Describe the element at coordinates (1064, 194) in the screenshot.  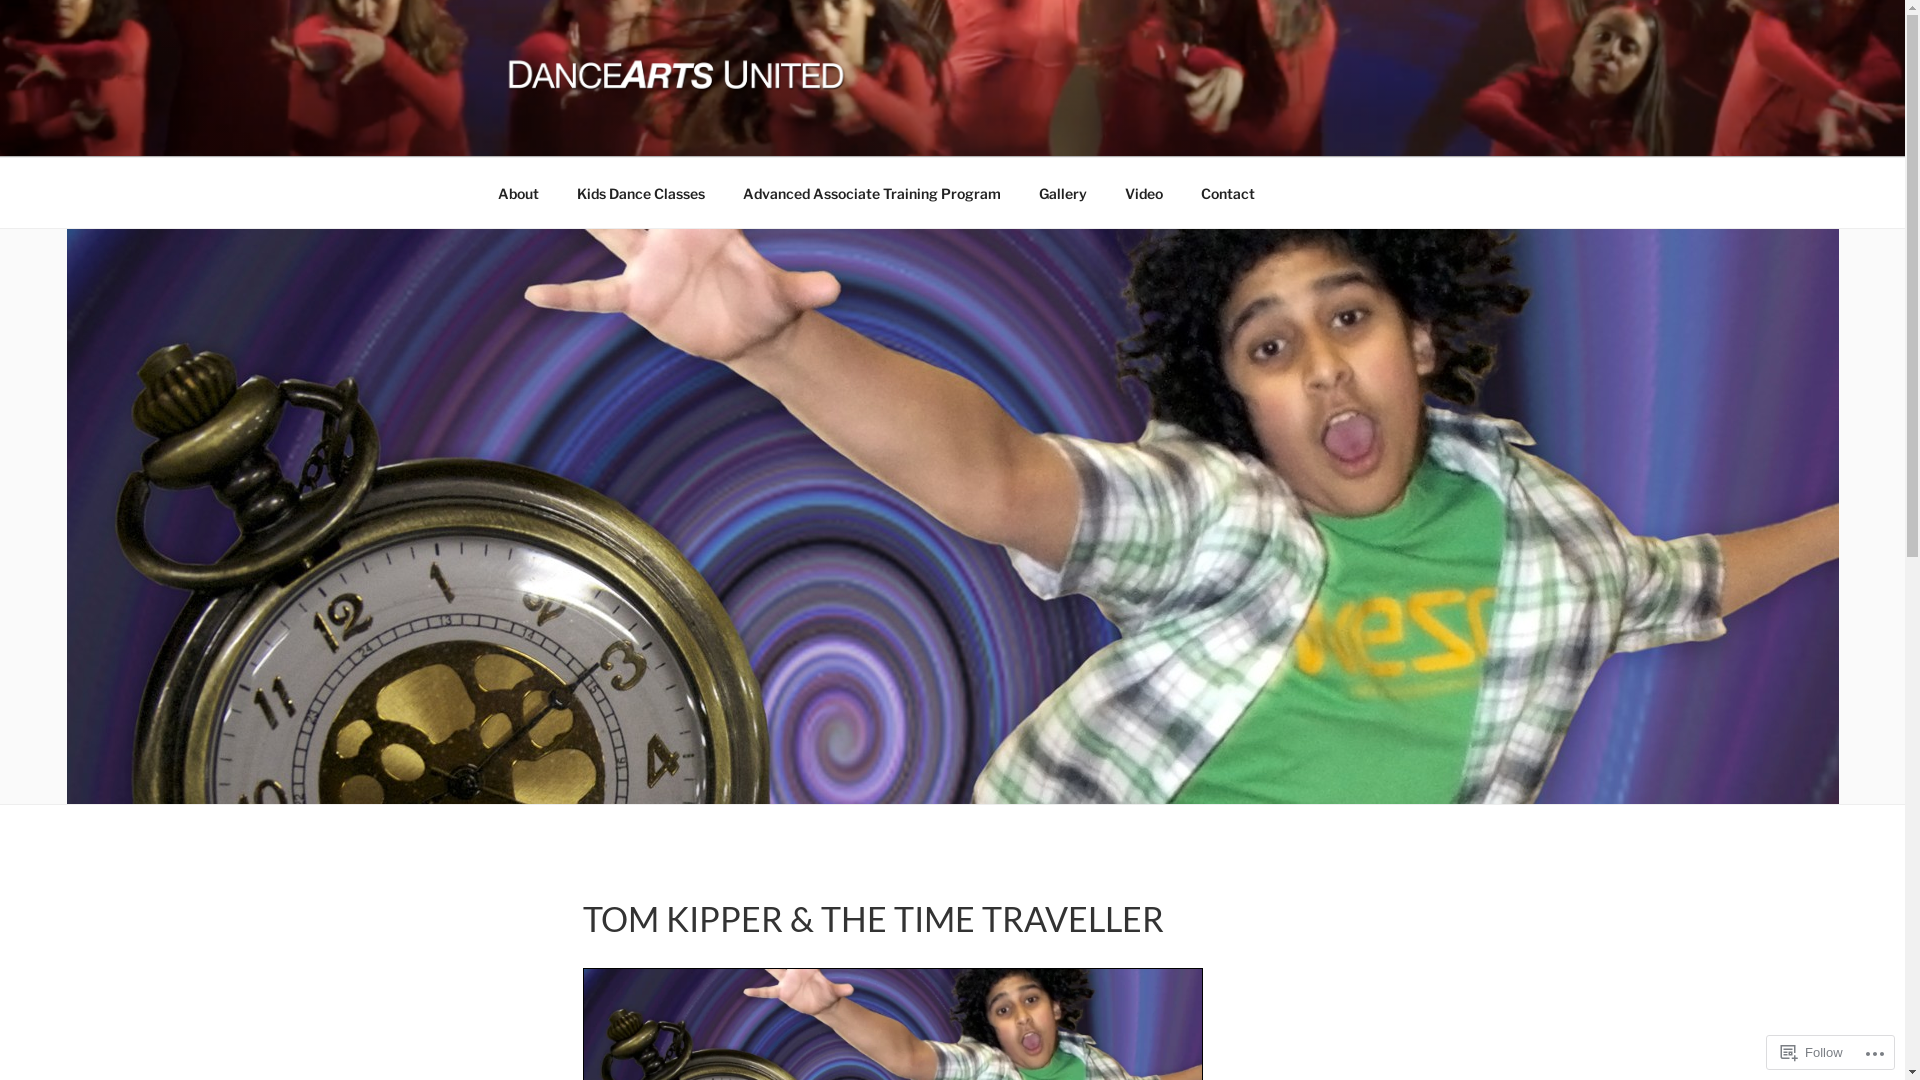
I see `Gallery` at that location.